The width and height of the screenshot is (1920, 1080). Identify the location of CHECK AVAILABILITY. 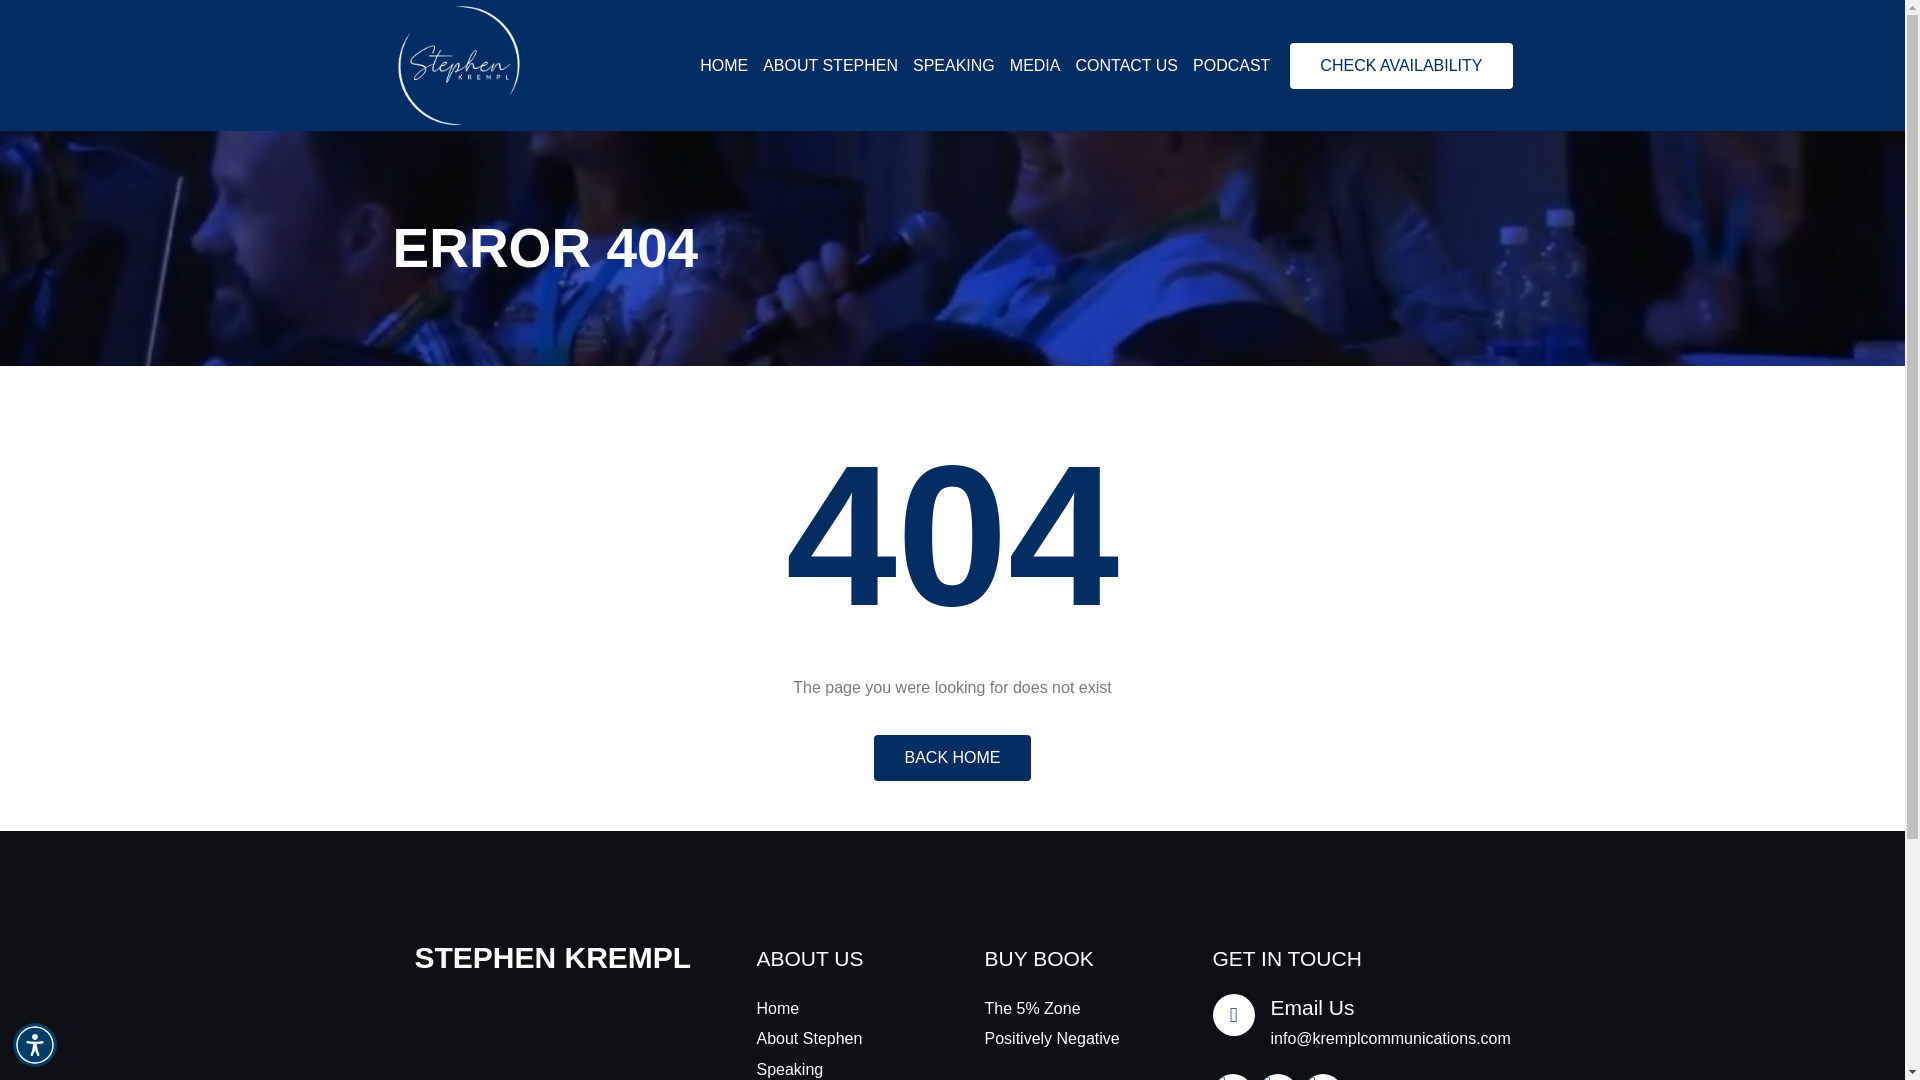
(1401, 66).